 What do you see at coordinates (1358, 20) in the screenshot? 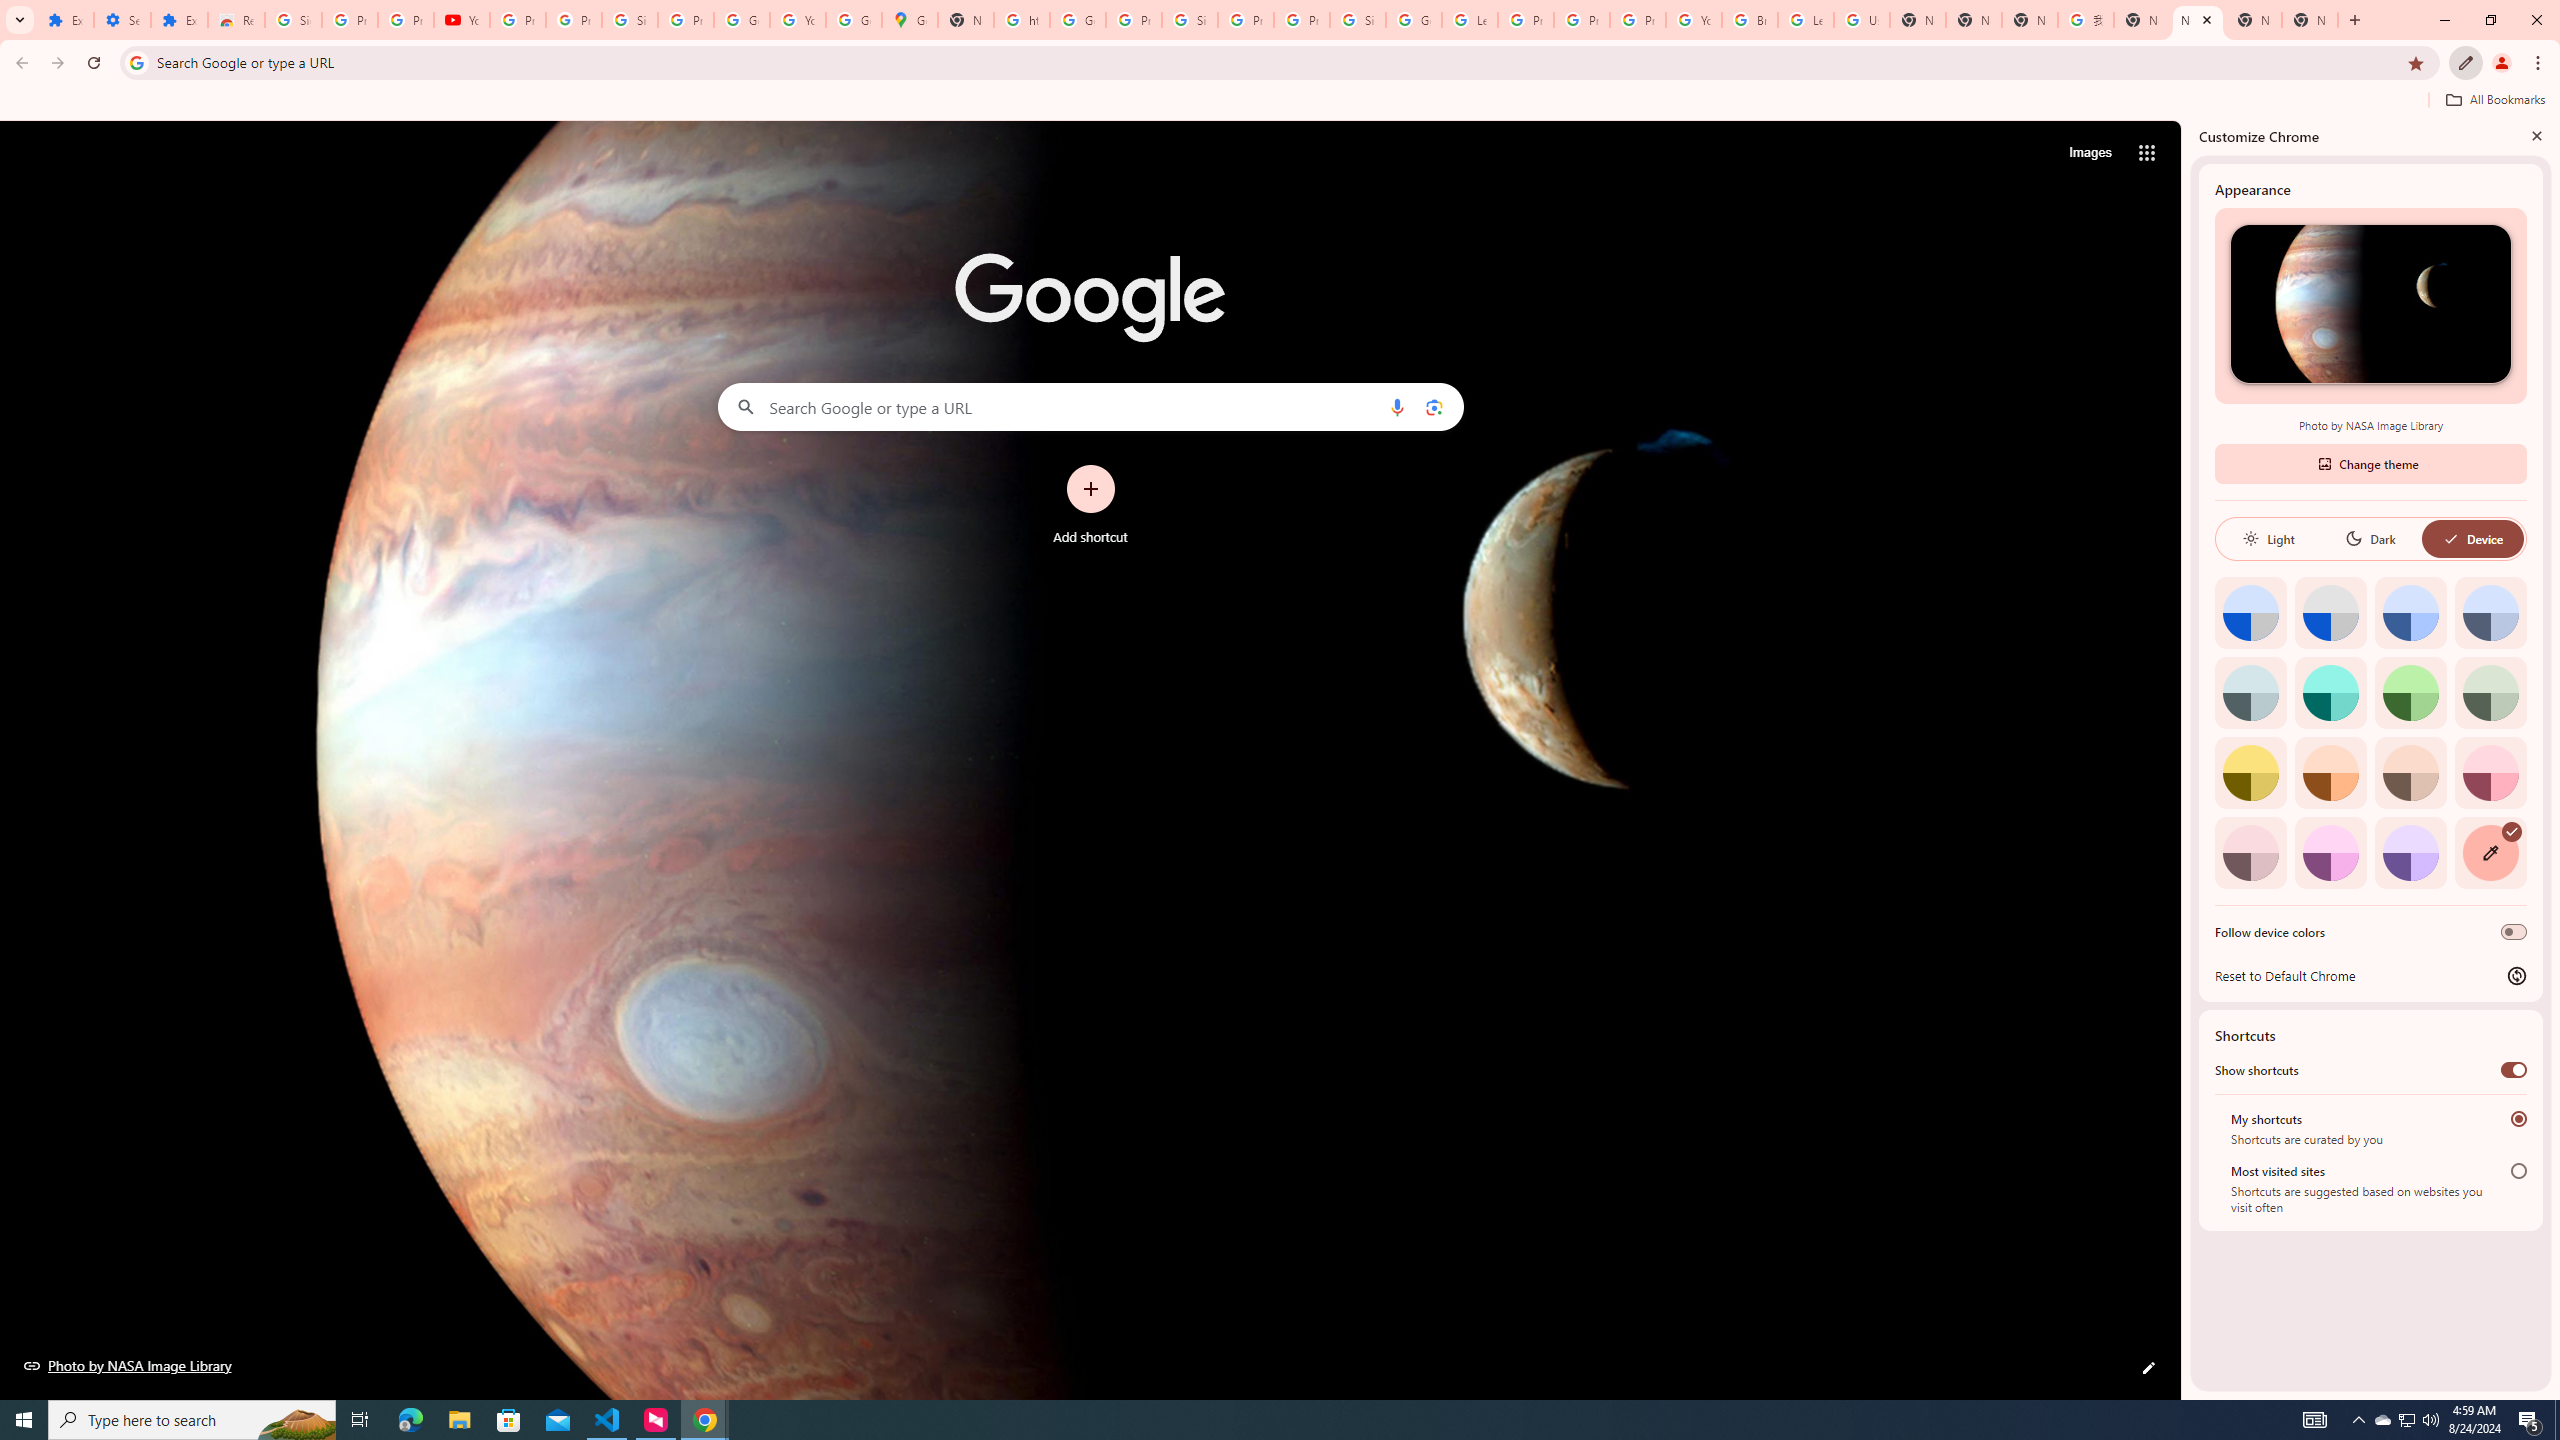
I see `Sign in - Google Accounts` at bounding box center [1358, 20].